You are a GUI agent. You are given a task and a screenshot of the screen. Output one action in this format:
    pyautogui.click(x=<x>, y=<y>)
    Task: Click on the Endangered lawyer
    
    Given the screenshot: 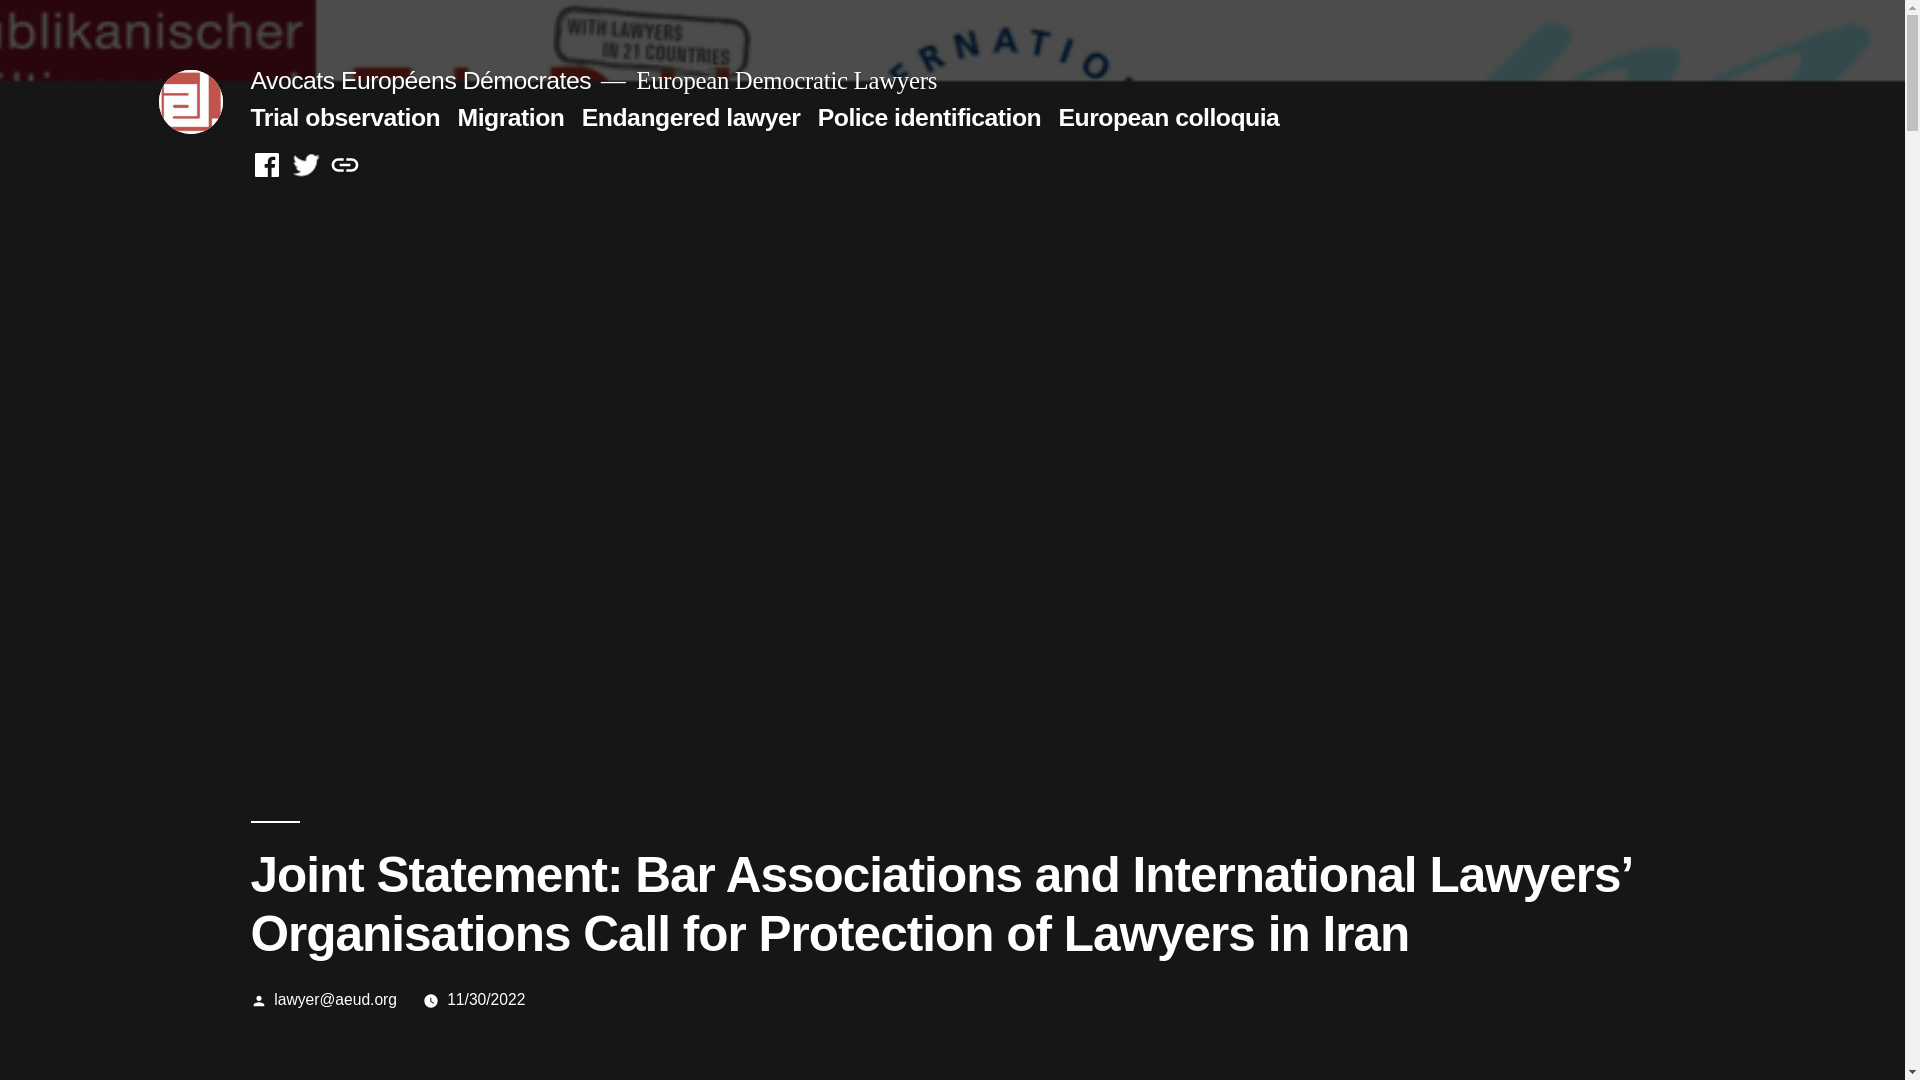 What is the action you would take?
    pyautogui.click(x=690, y=116)
    